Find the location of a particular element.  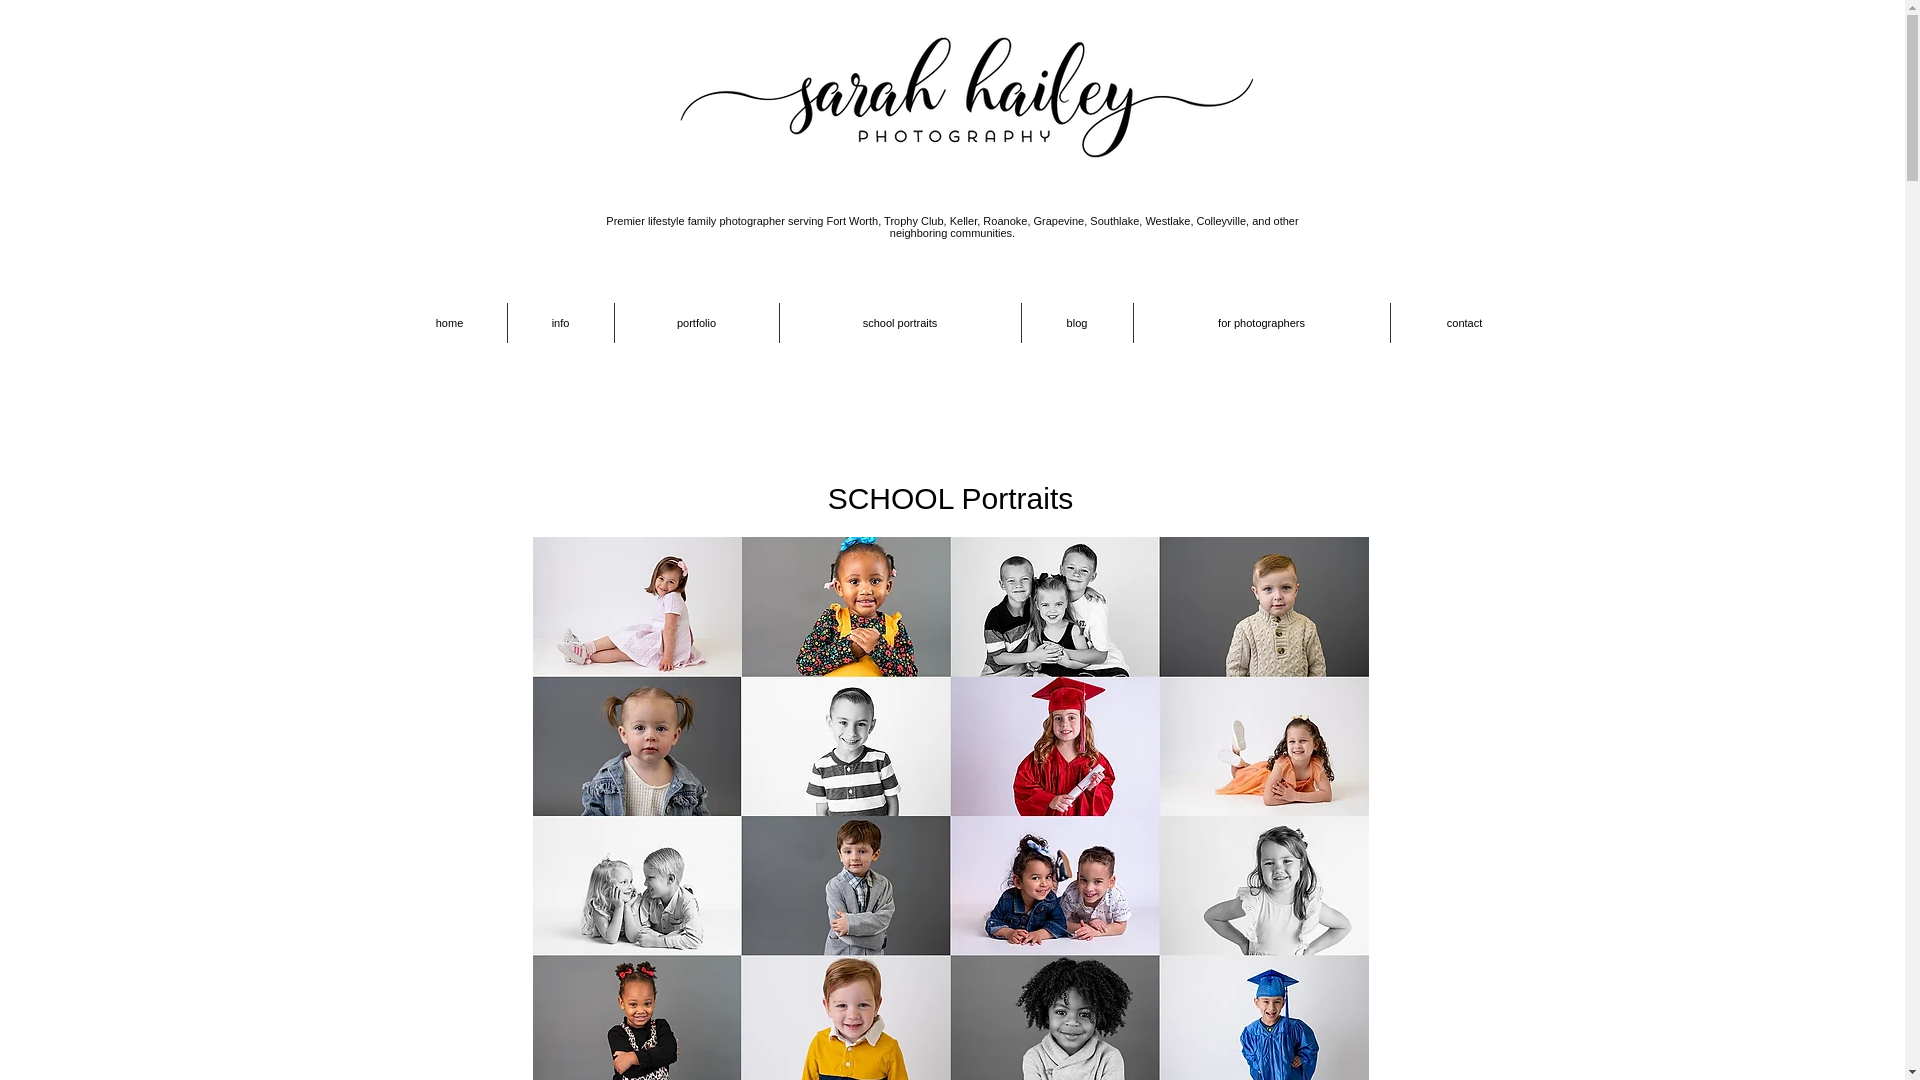

contact is located at coordinates (1464, 323).